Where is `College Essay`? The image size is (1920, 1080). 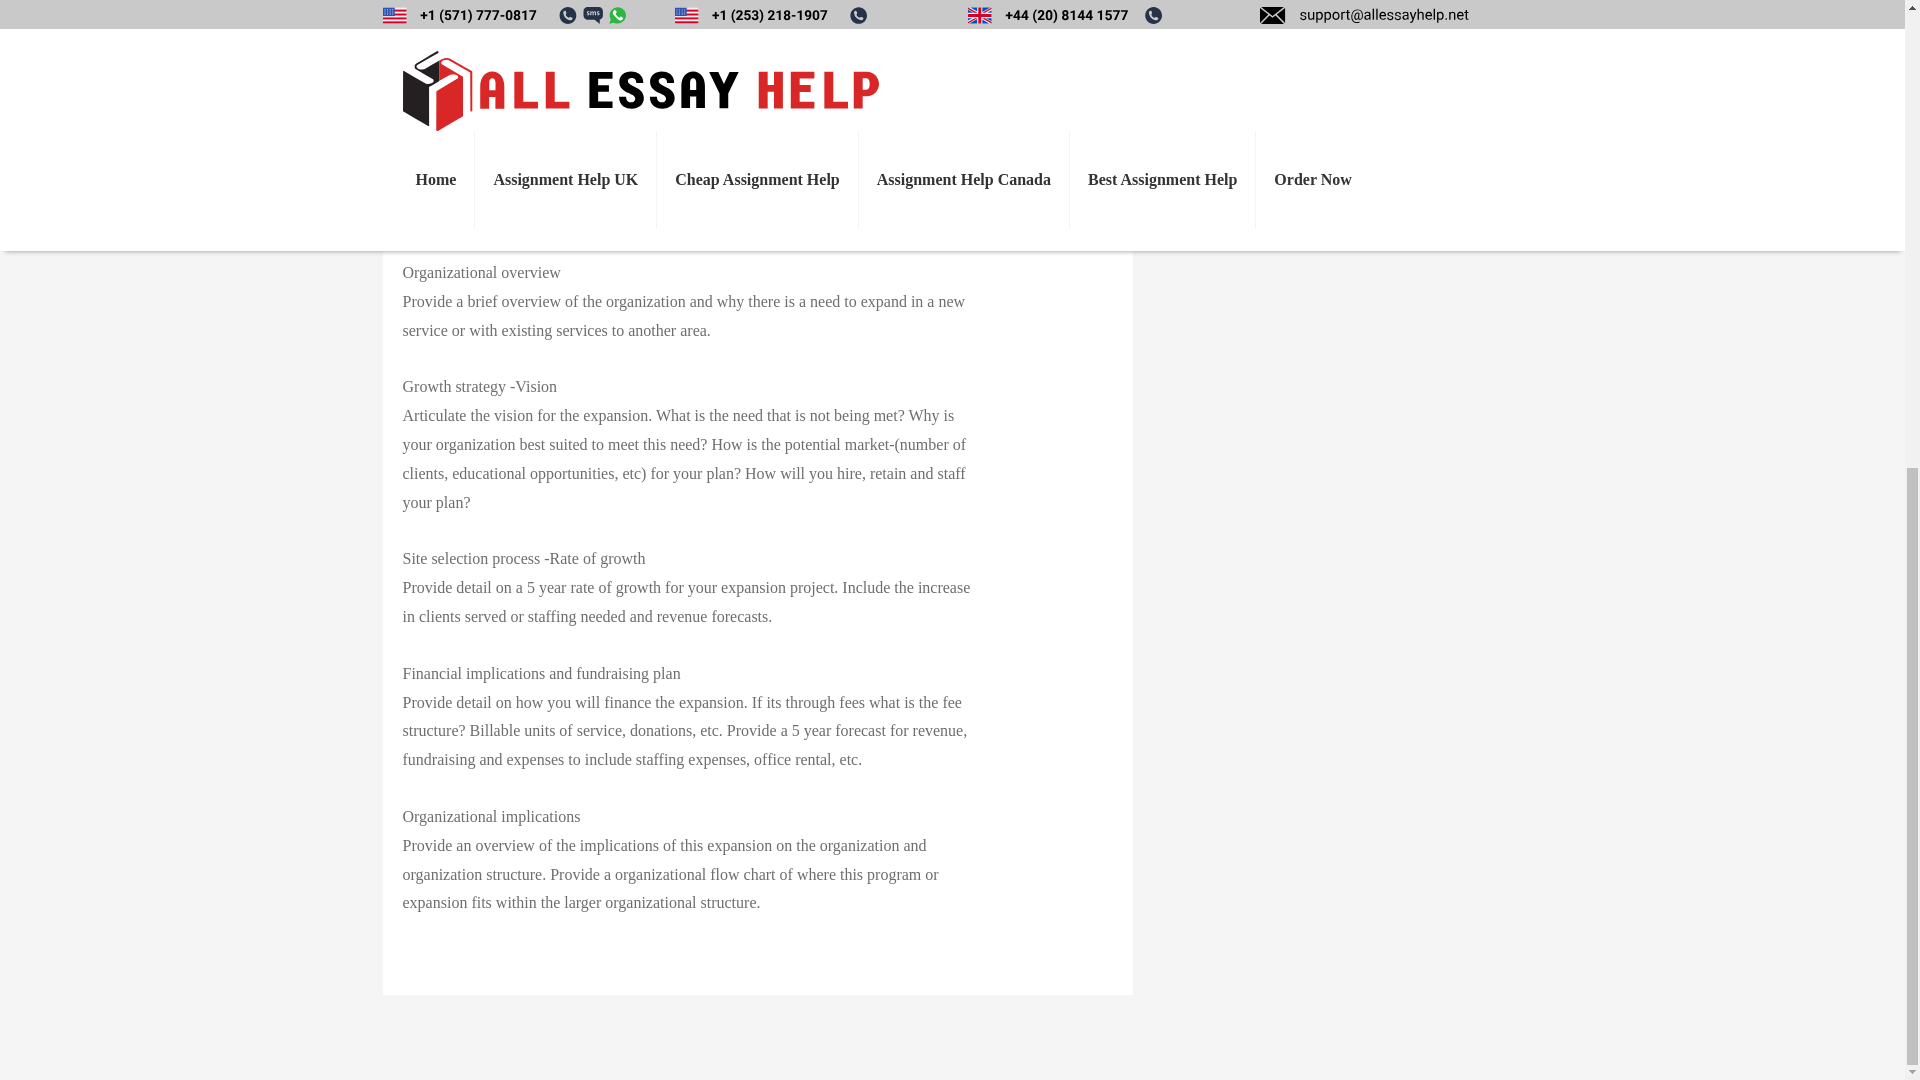
College Essay is located at coordinates (591, 136).